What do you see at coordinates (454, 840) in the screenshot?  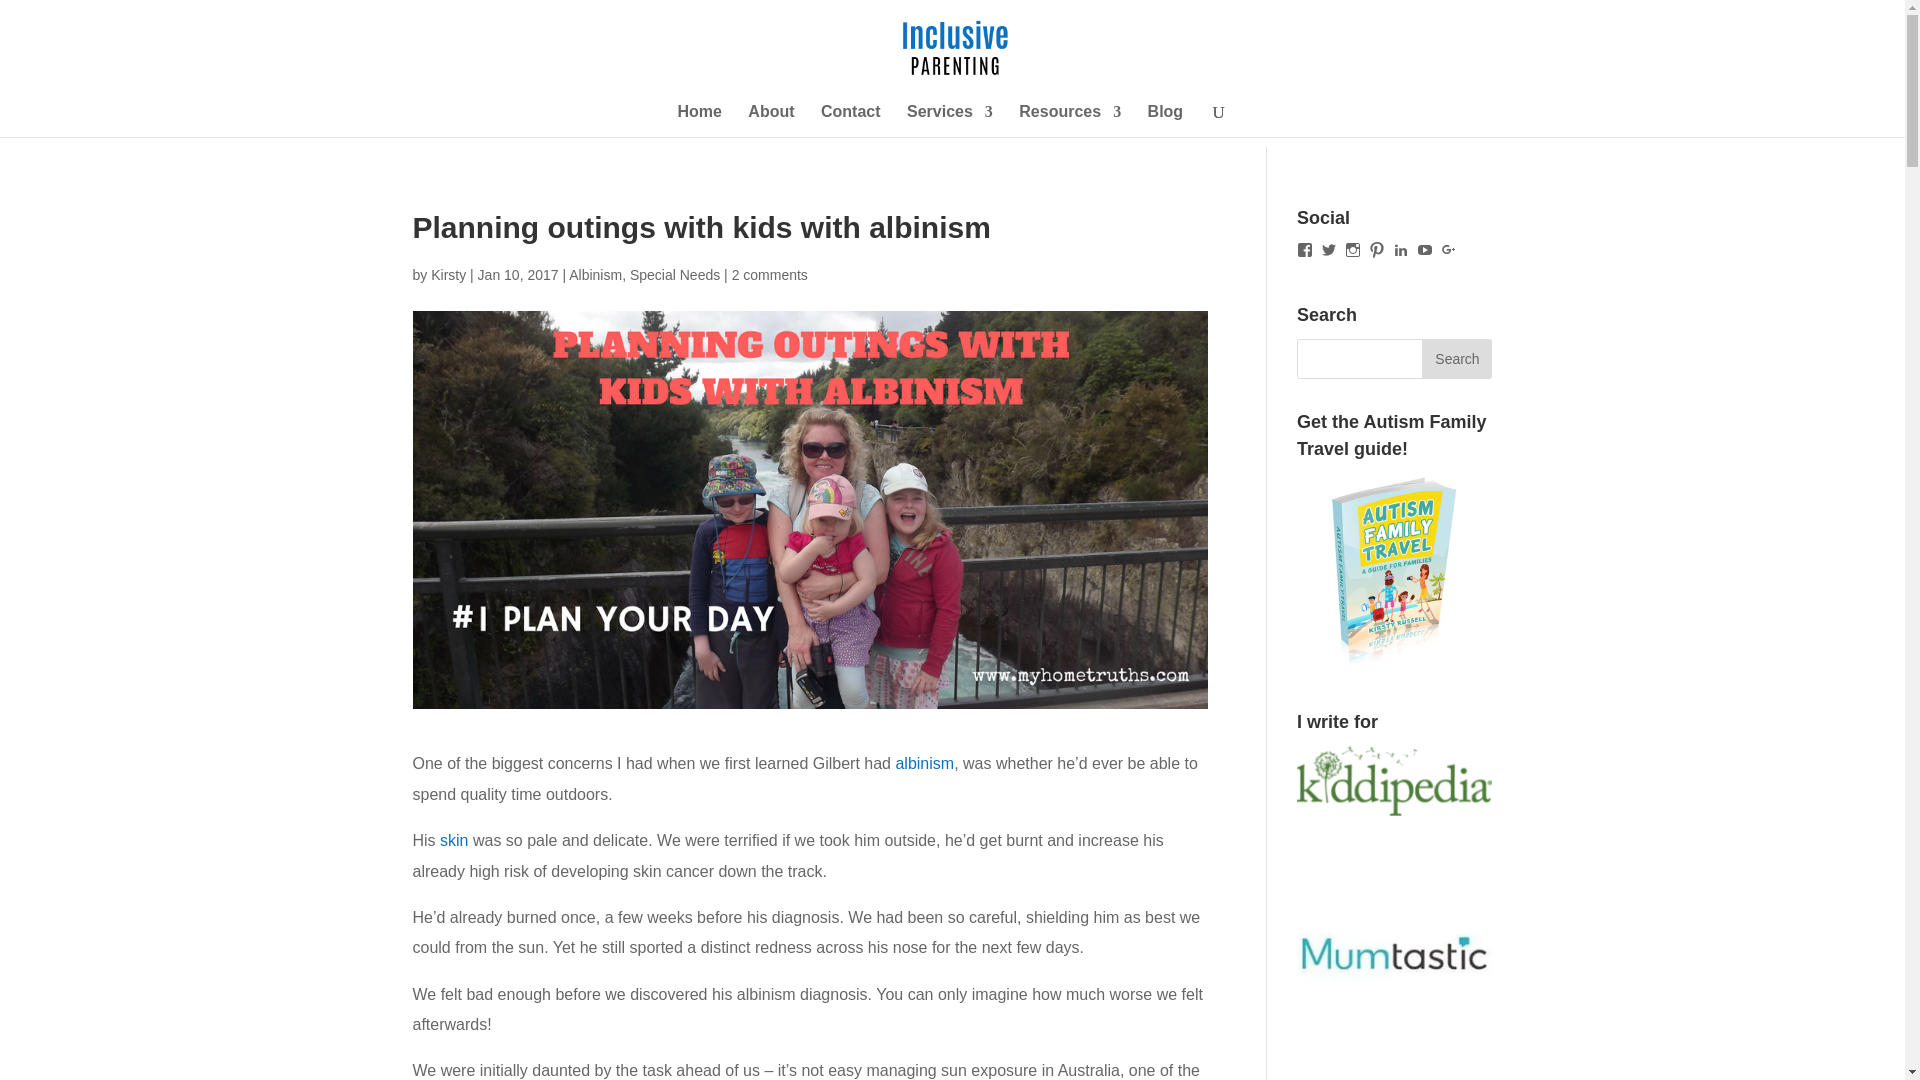 I see `skin` at bounding box center [454, 840].